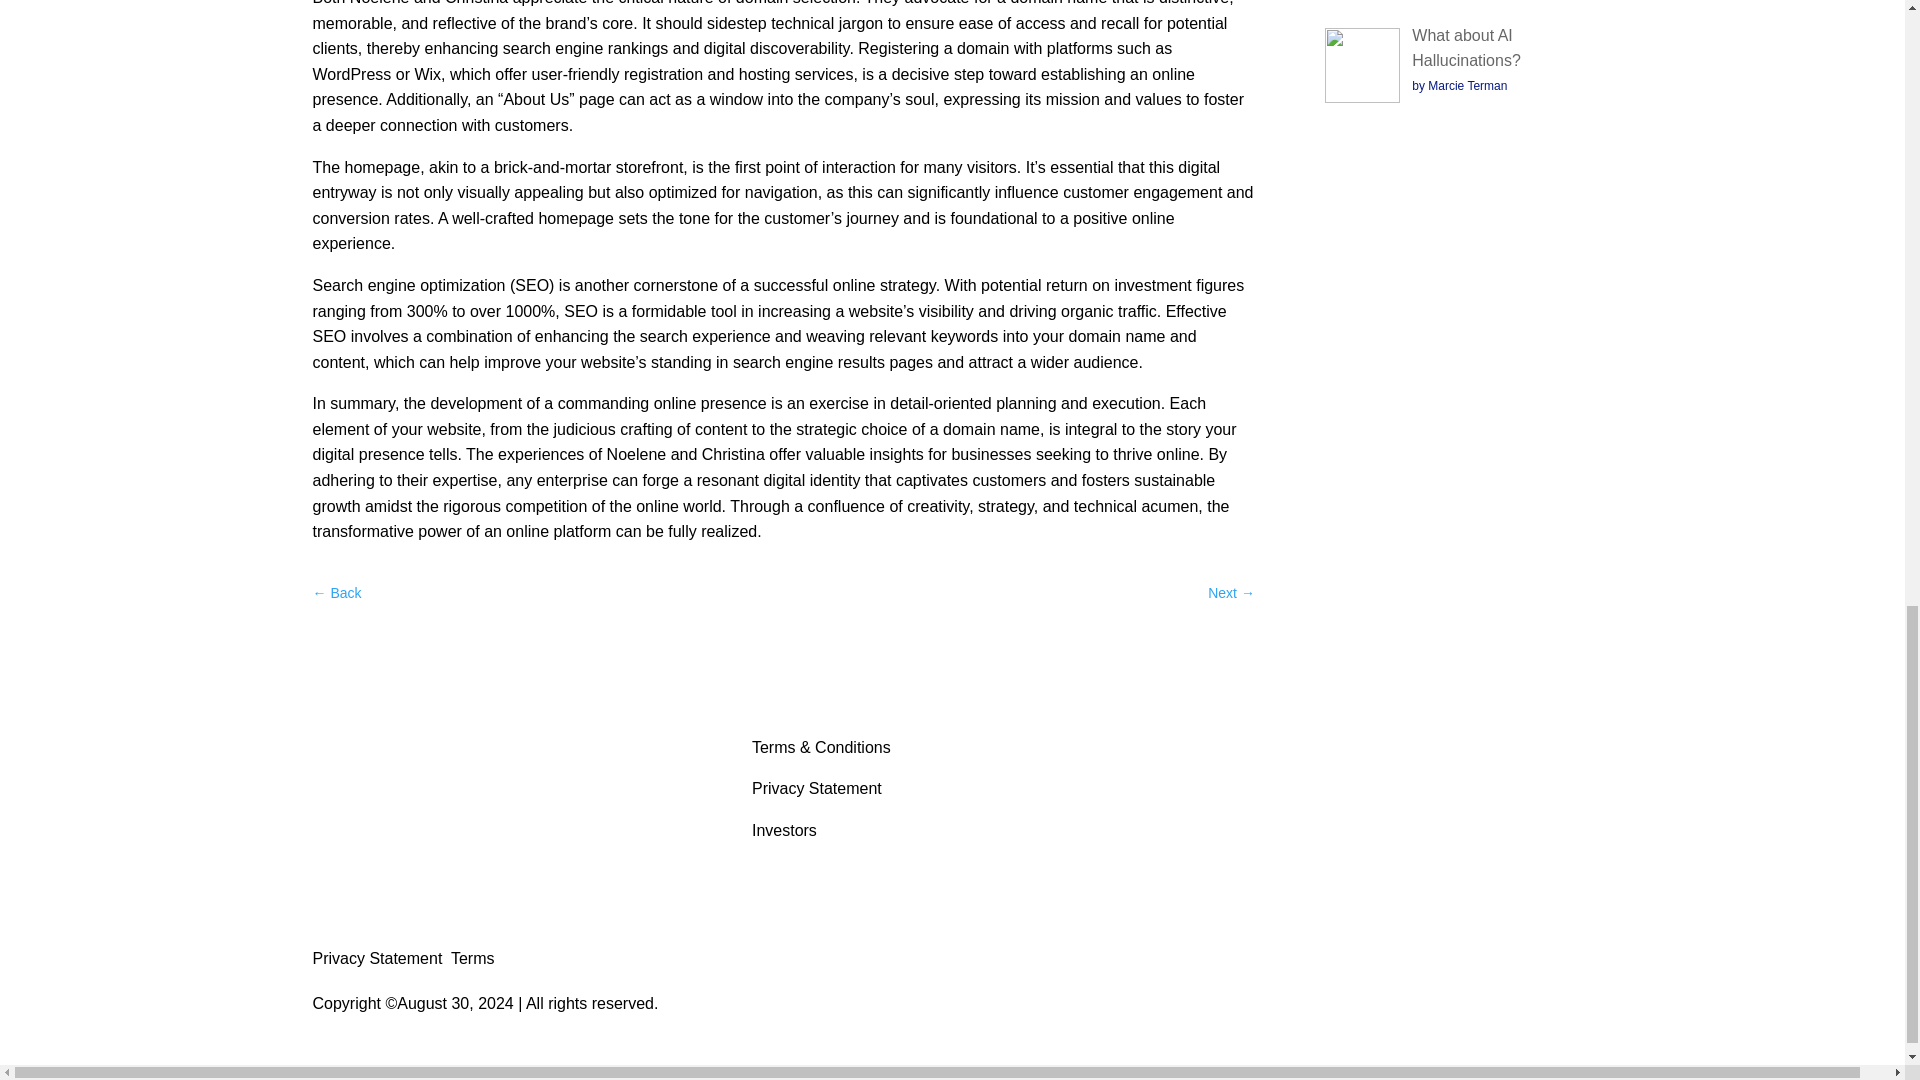 This screenshot has height=1080, width=1920. What do you see at coordinates (1466, 48) in the screenshot?
I see `What about AI Hallucinations?` at bounding box center [1466, 48].